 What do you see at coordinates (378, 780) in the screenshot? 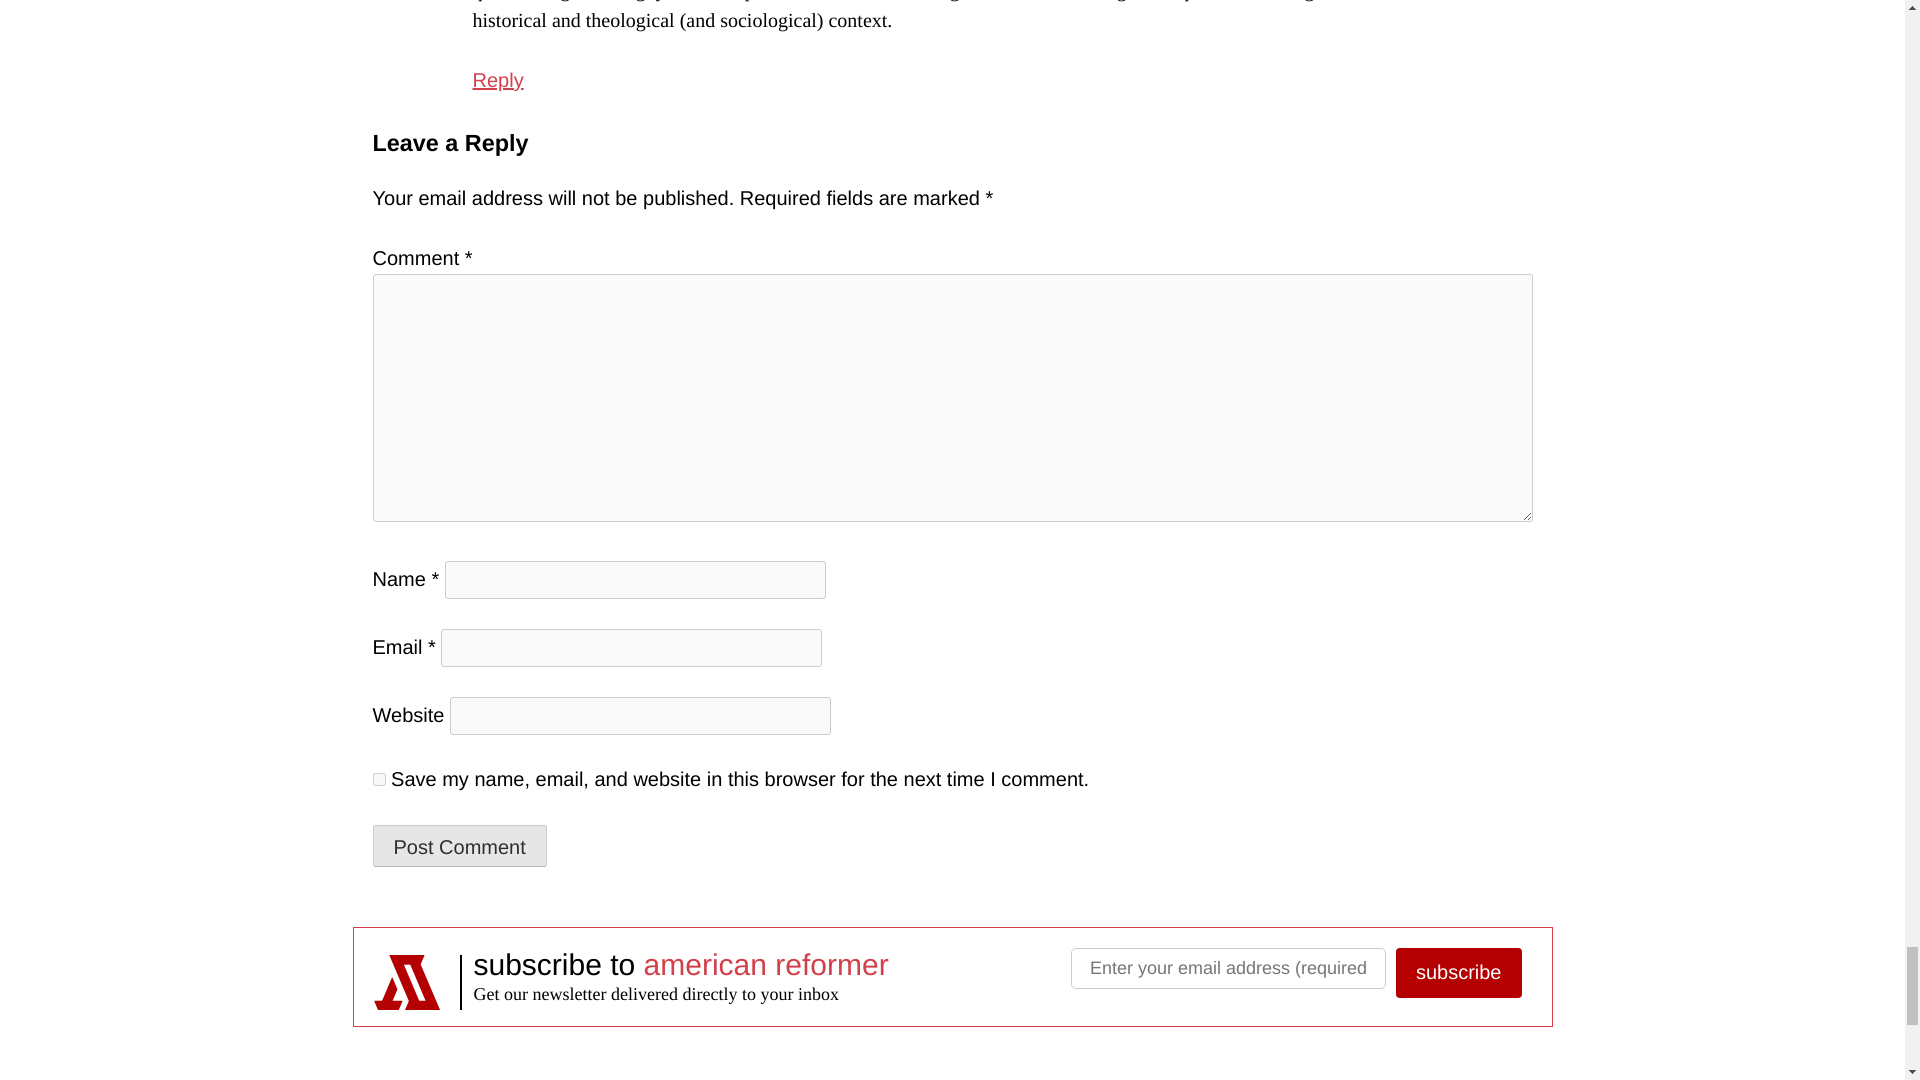
I see `yes` at bounding box center [378, 780].